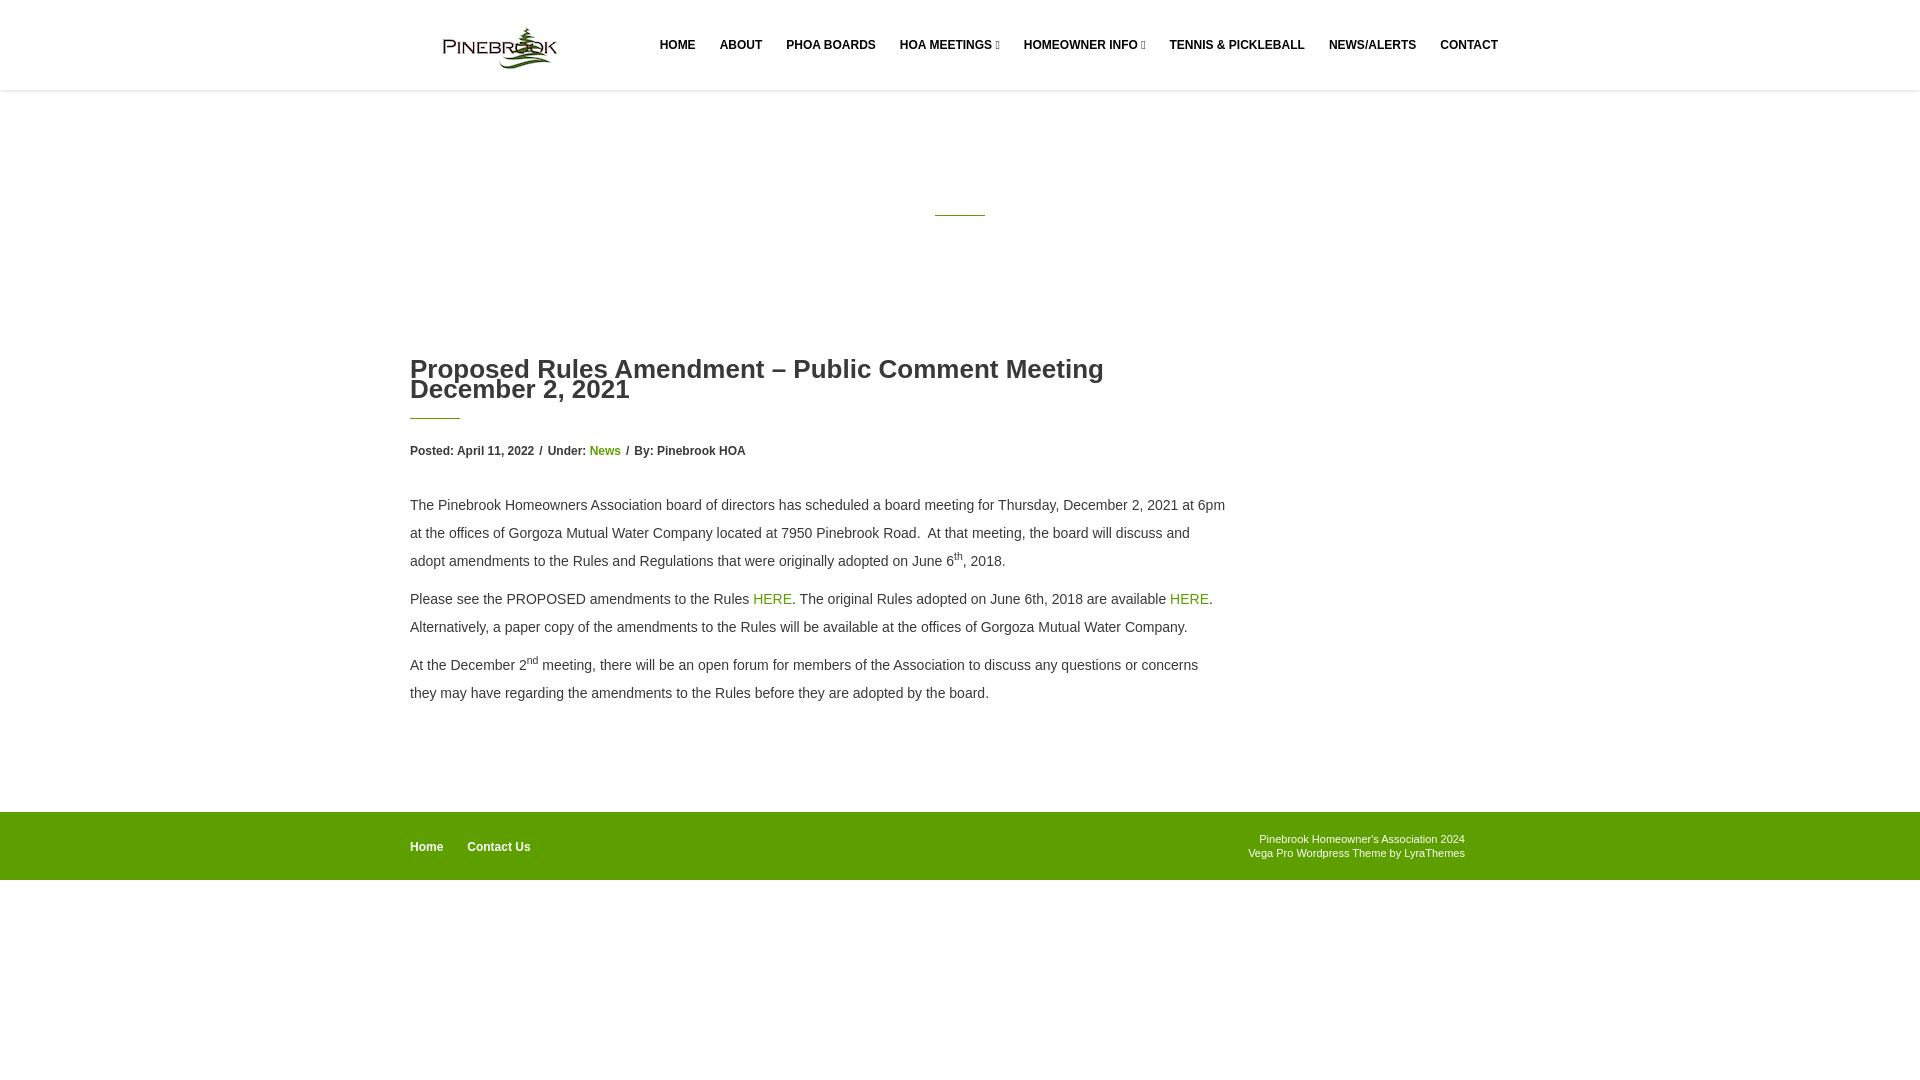 The height and width of the screenshot is (1080, 1920). Describe the element at coordinates (1189, 598) in the screenshot. I see `HERE` at that location.